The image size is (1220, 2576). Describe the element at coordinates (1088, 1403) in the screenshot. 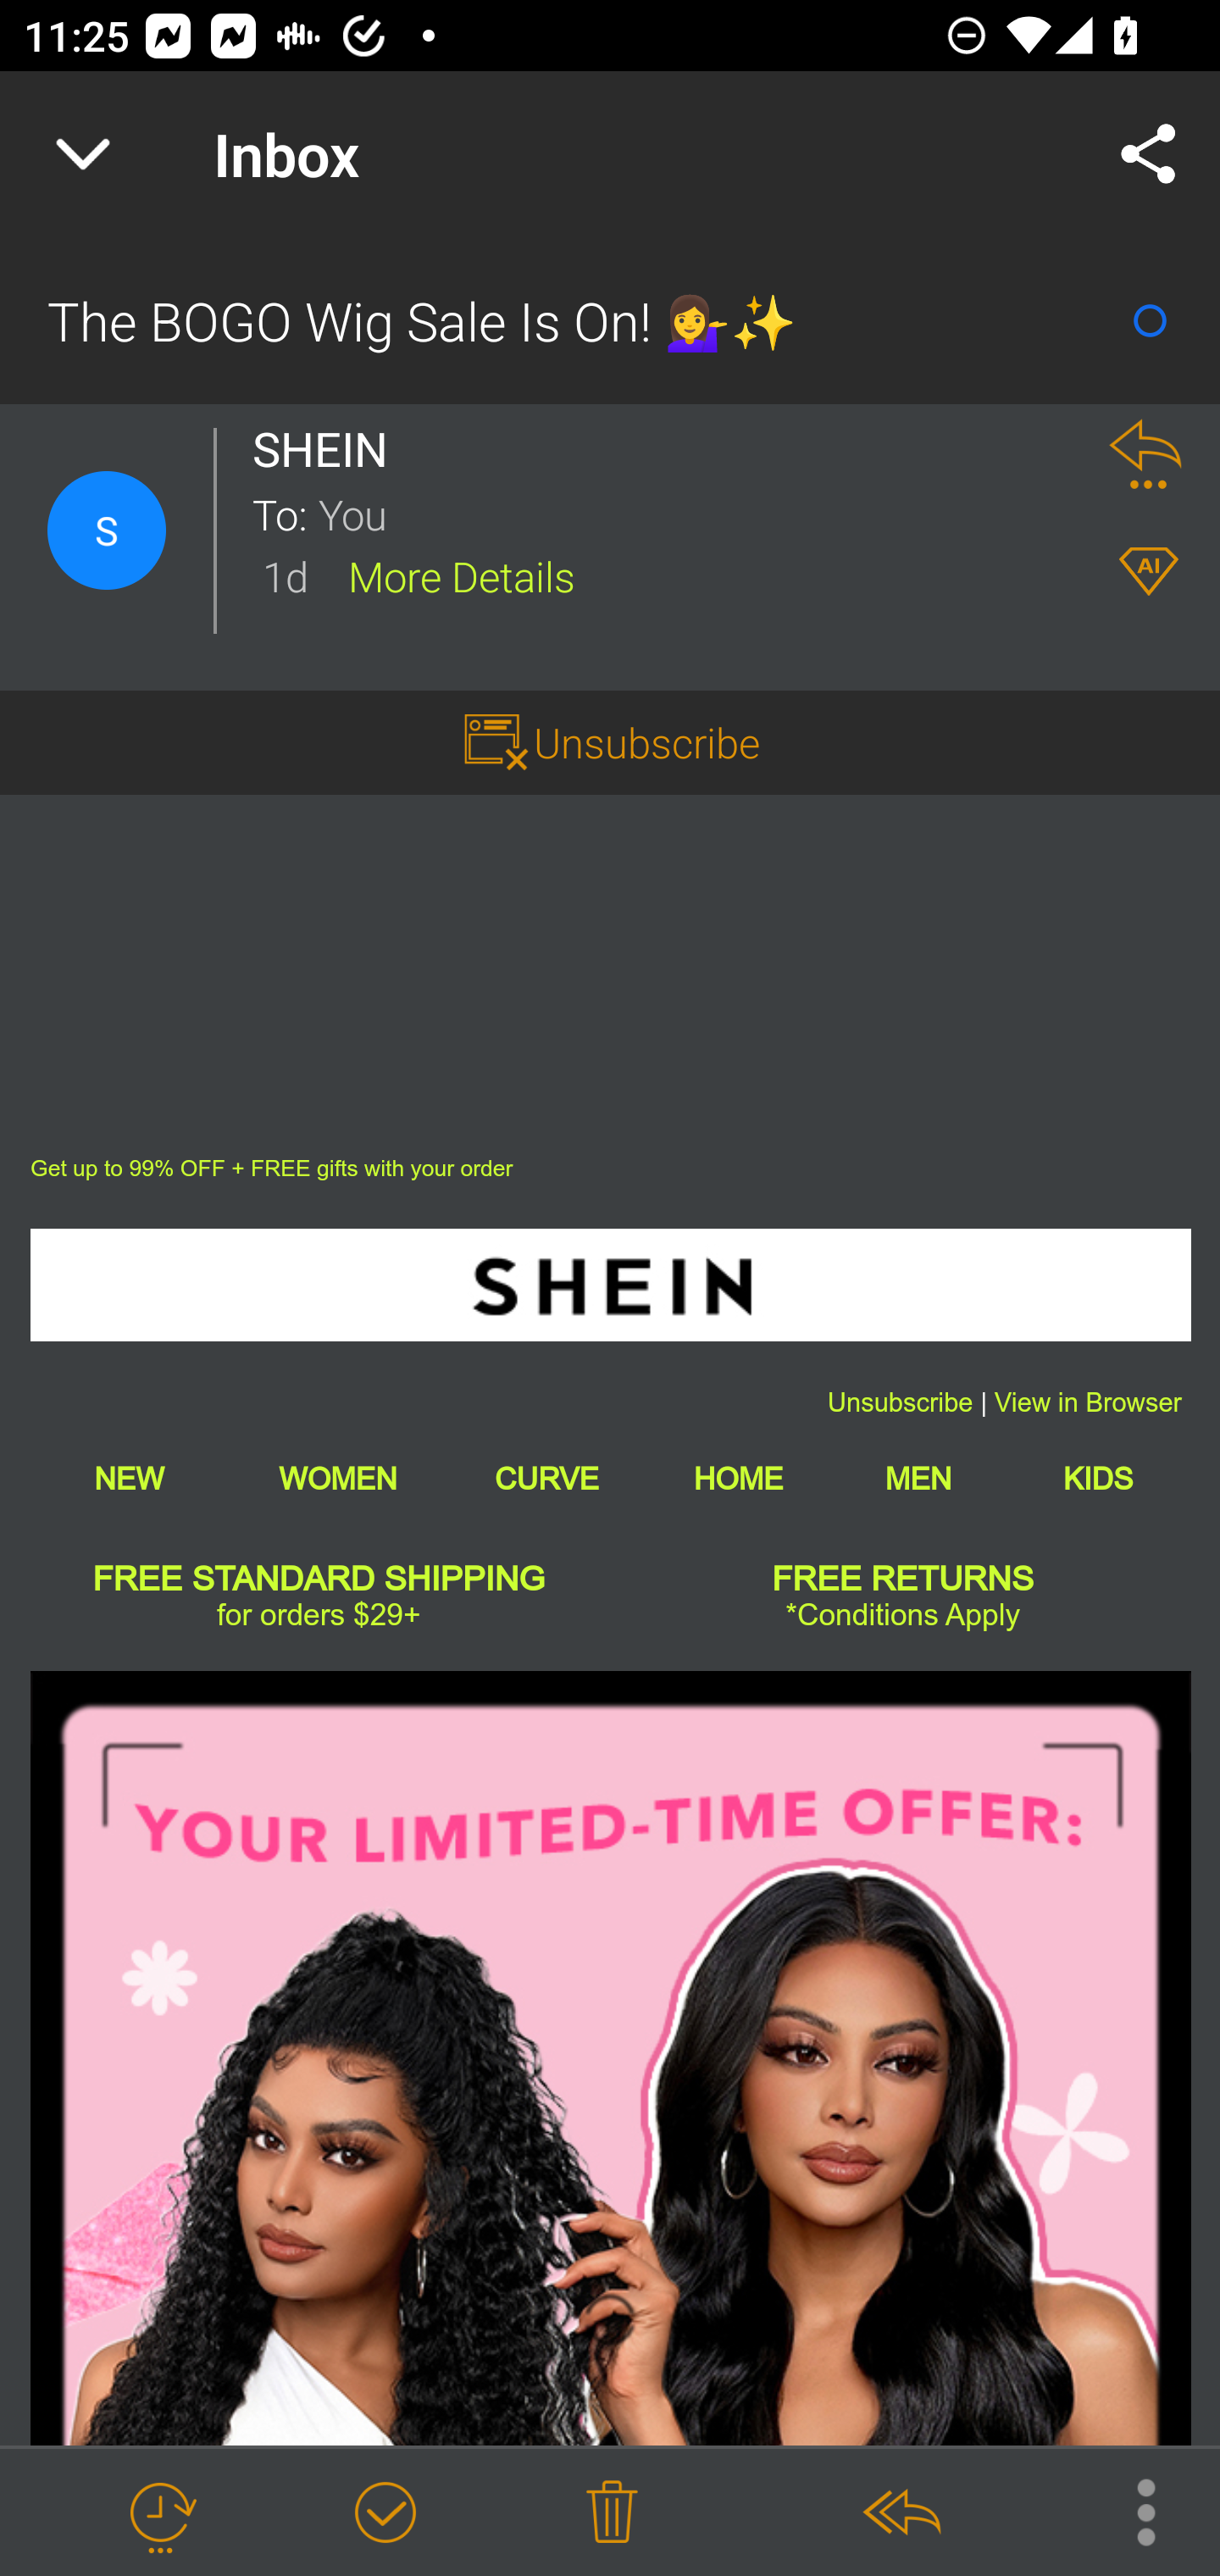

I see `View in Browser` at that location.